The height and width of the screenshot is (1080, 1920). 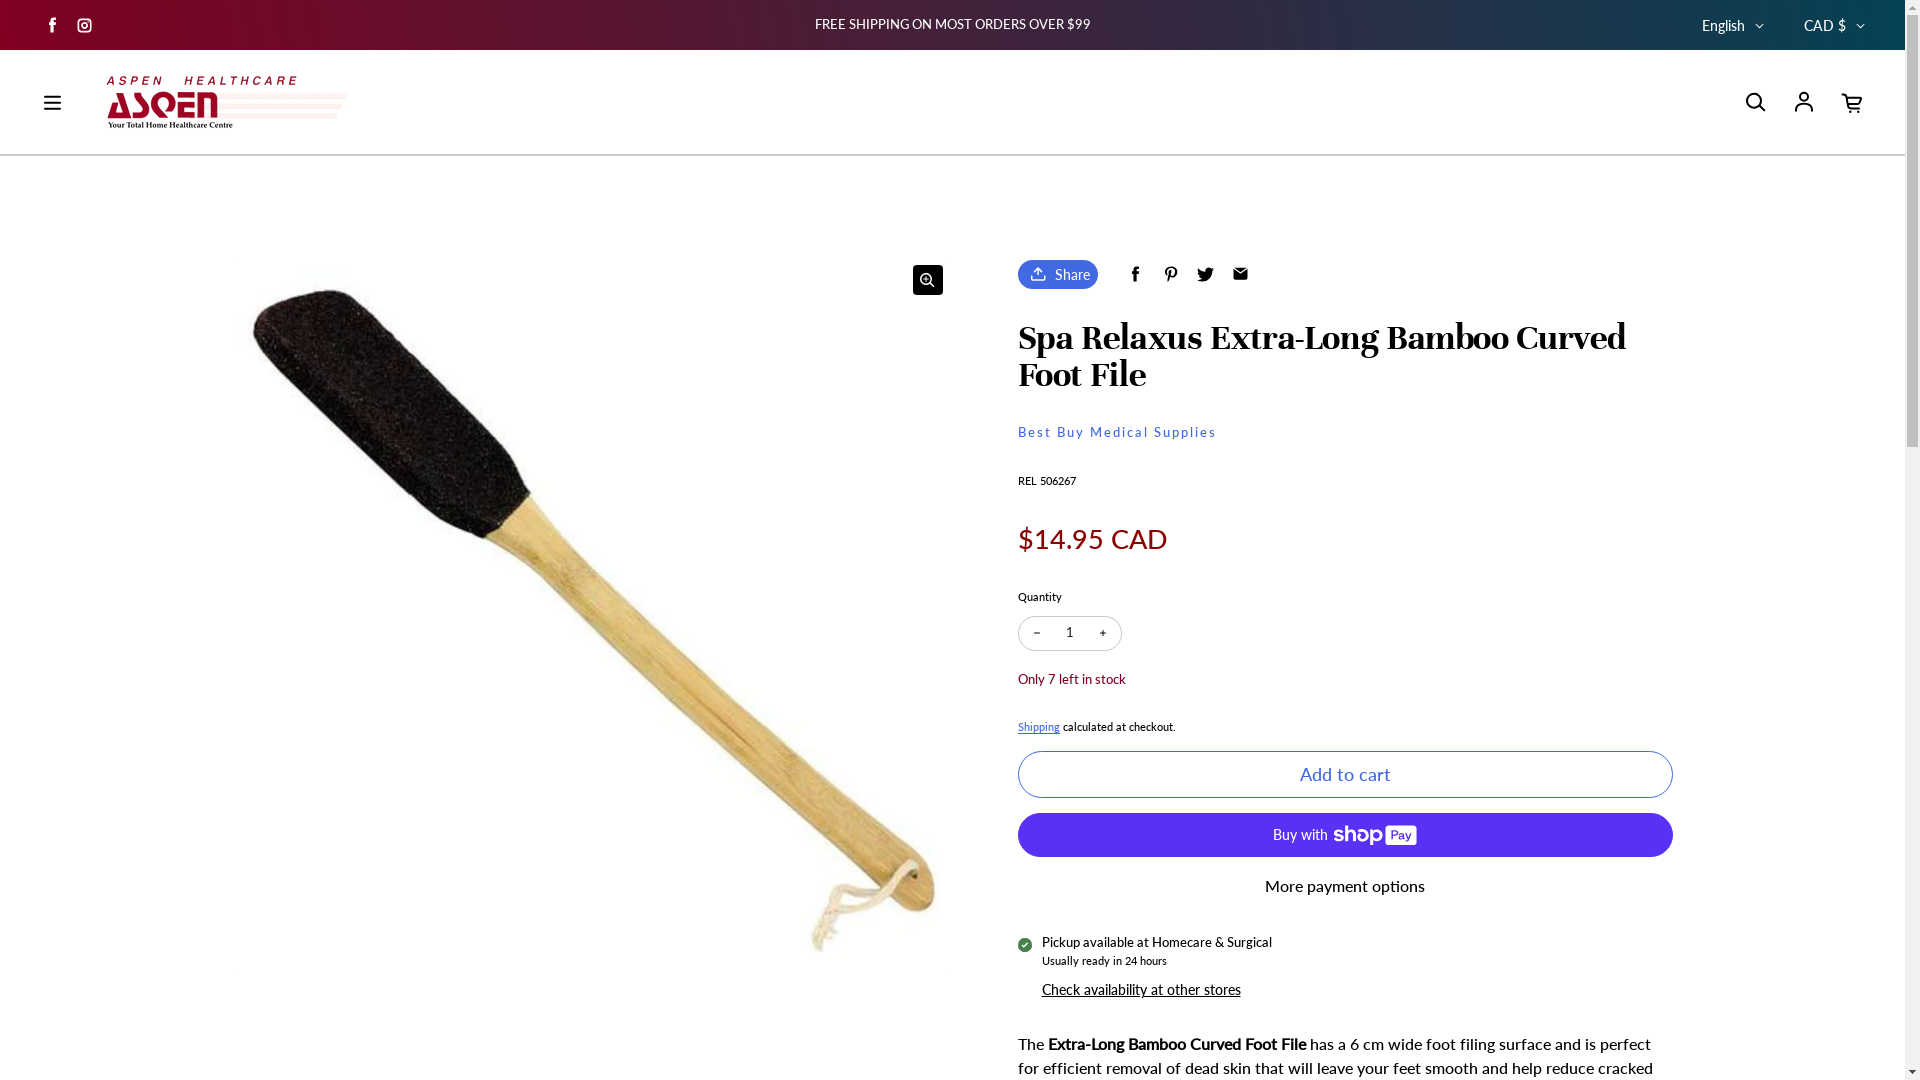 I want to click on CAD $, so click(x=1834, y=25).